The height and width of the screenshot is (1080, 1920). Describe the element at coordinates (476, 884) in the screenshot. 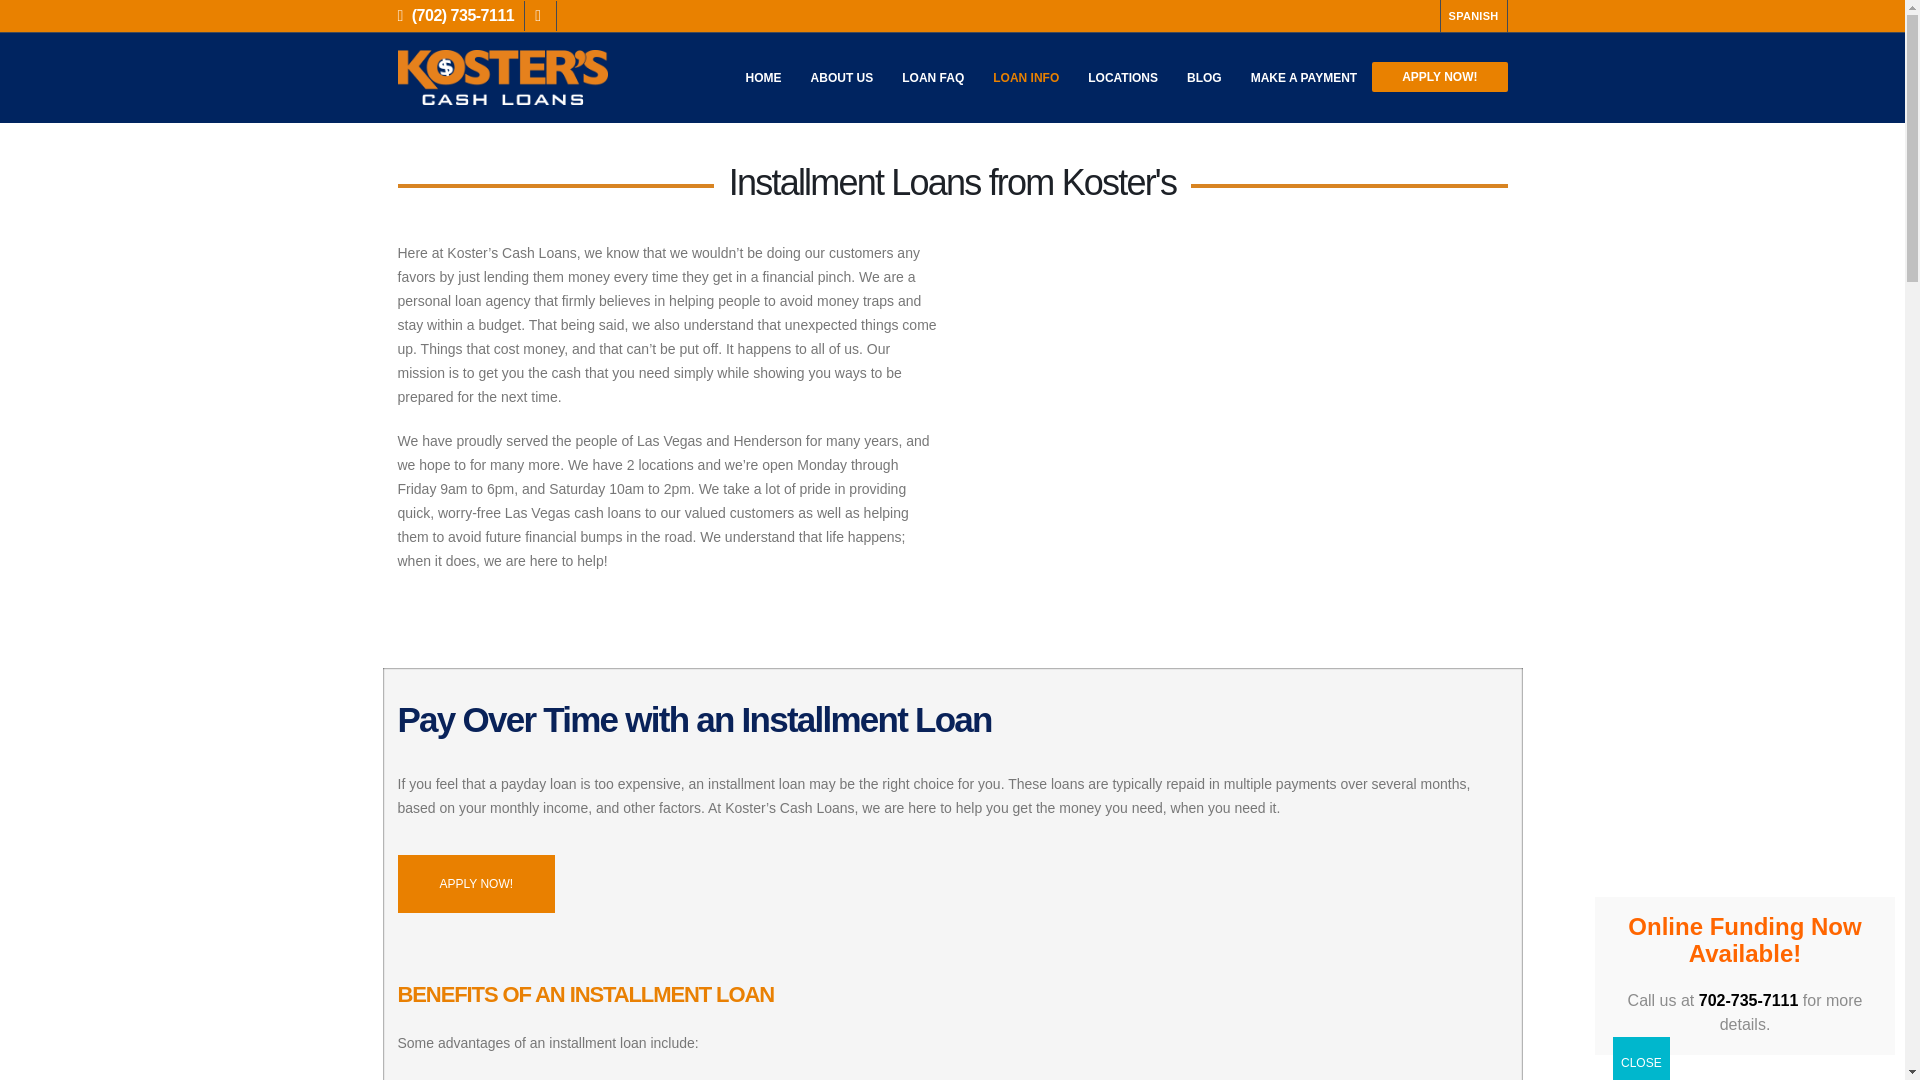

I see `APPLY NOW!` at that location.